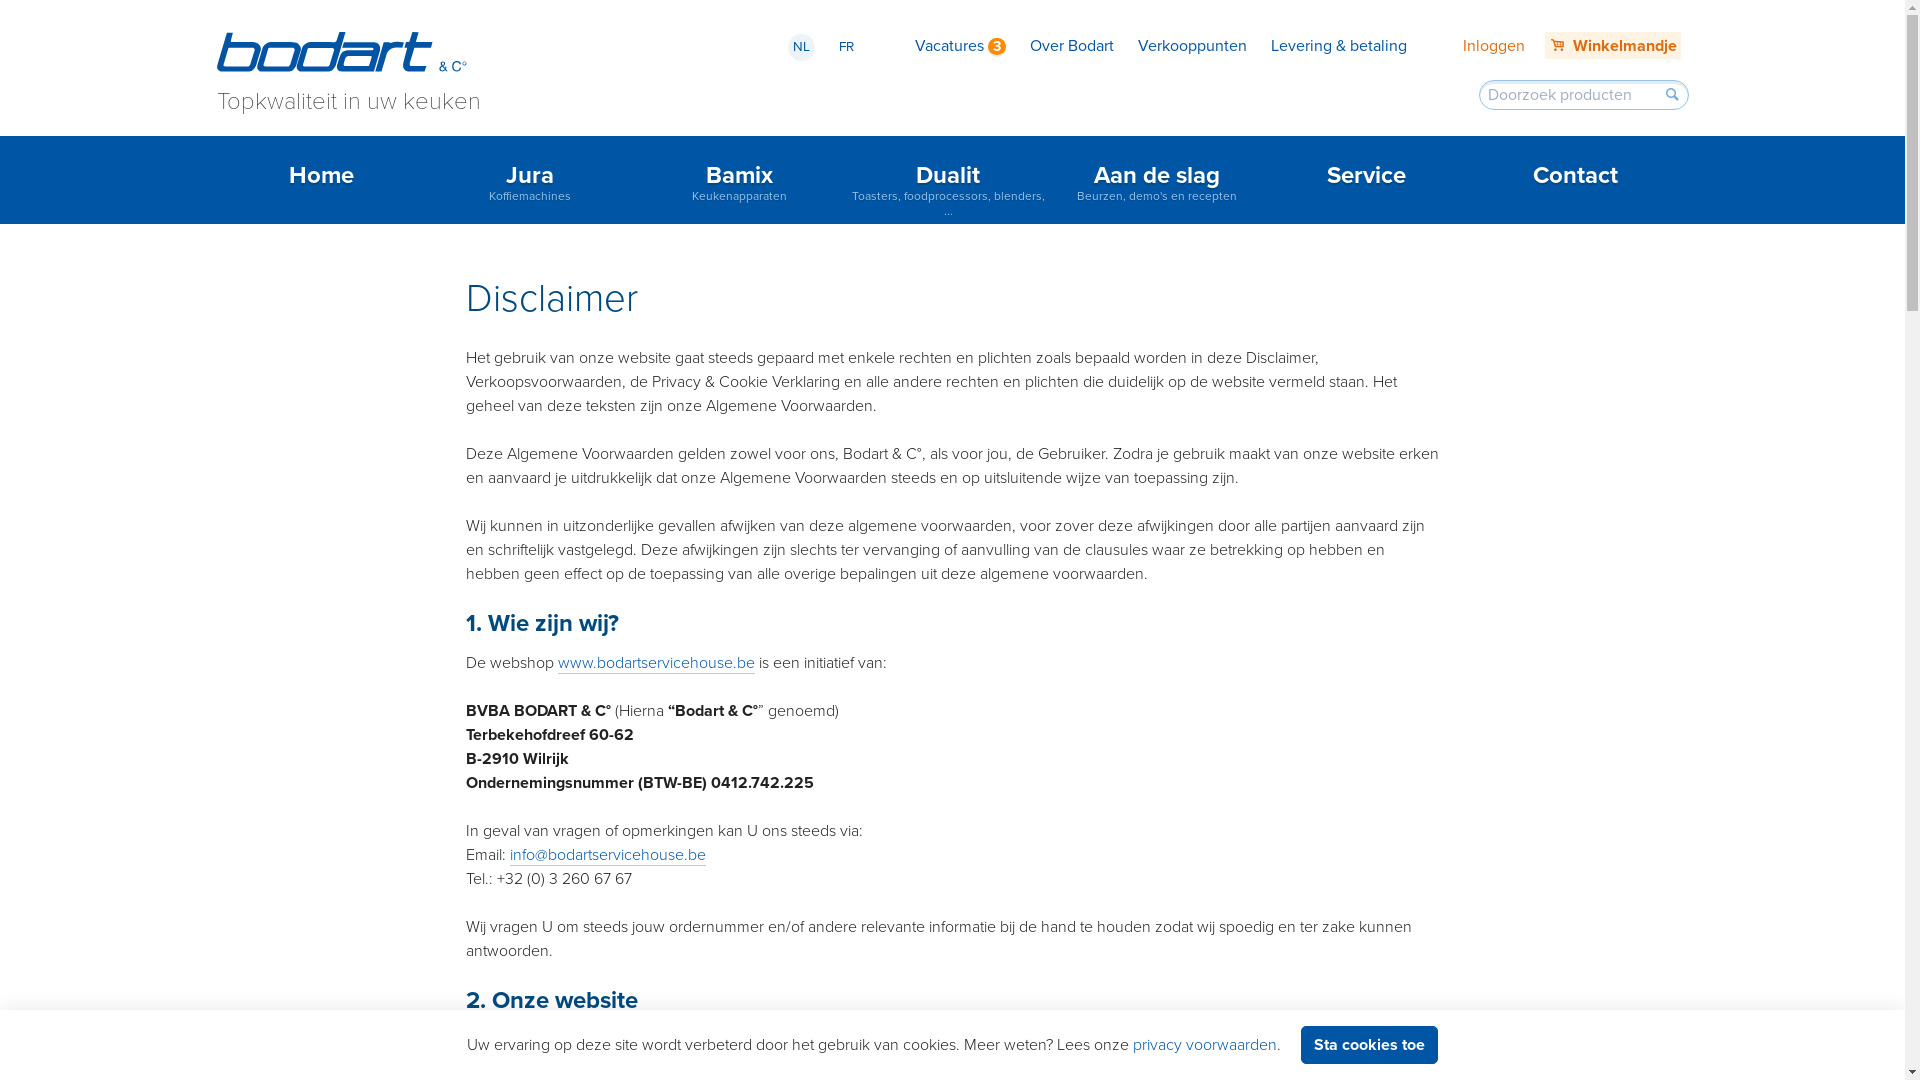 The width and height of the screenshot is (1920, 1080). Describe the element at coordinates (348, 68) in the screenshot. I see `Topkwaliteit in uw keuken` at that location.